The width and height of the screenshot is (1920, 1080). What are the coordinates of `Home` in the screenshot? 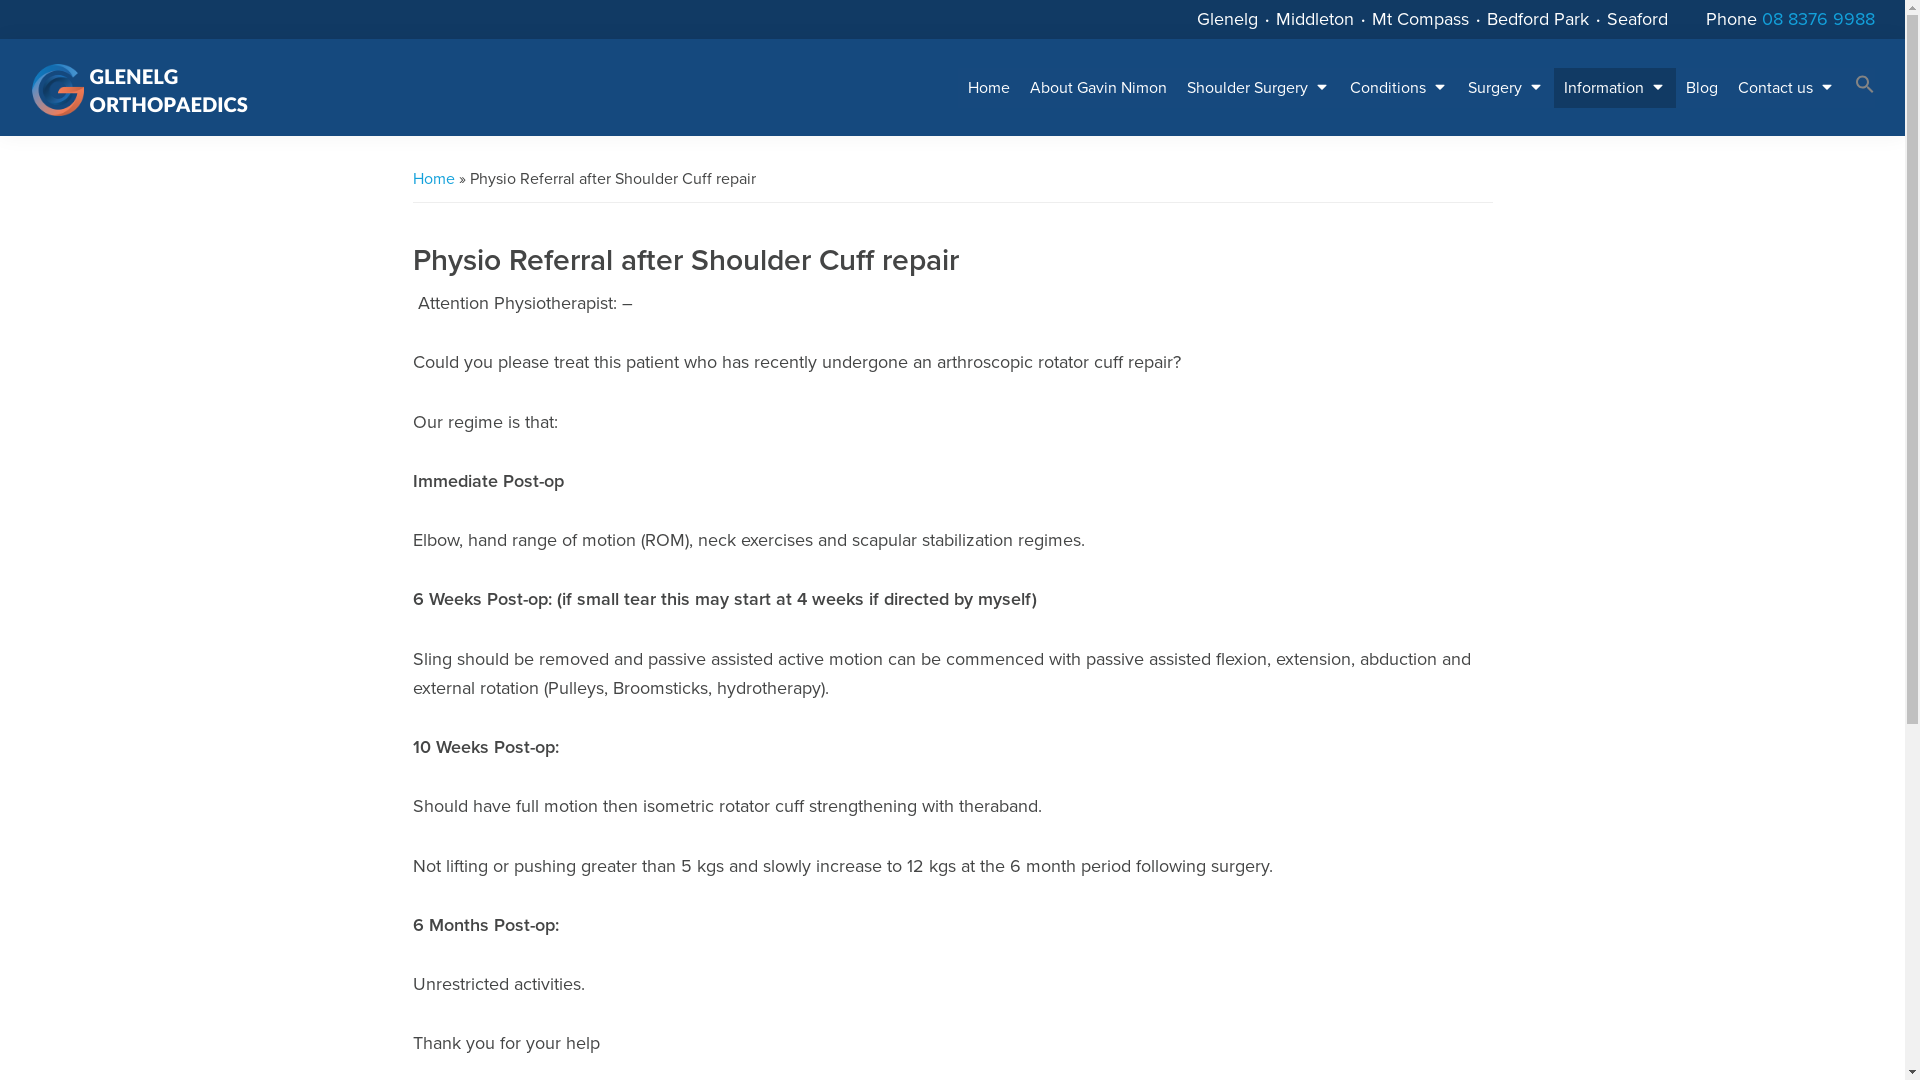 It's located at (989, 88).